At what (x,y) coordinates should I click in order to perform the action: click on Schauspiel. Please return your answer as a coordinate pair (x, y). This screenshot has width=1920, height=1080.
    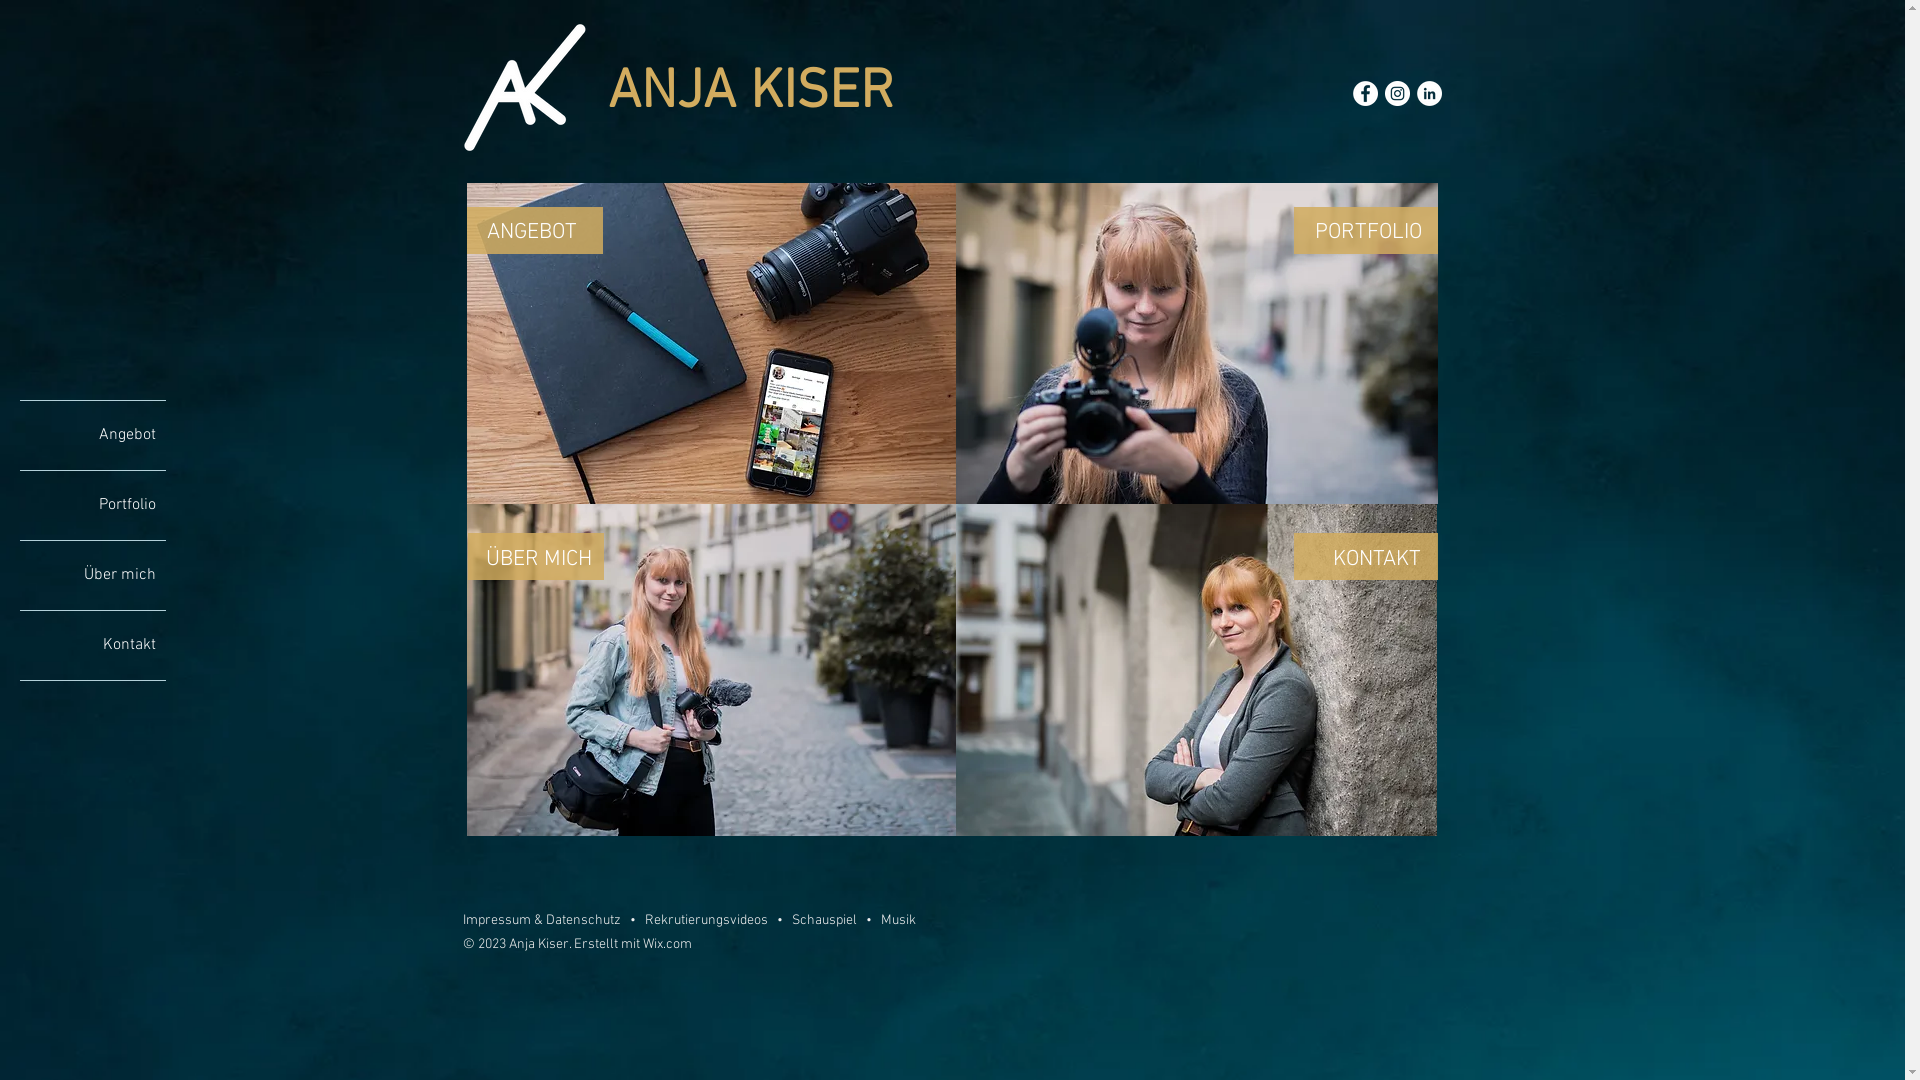
    Looking at the image, I should click on (824, 920).